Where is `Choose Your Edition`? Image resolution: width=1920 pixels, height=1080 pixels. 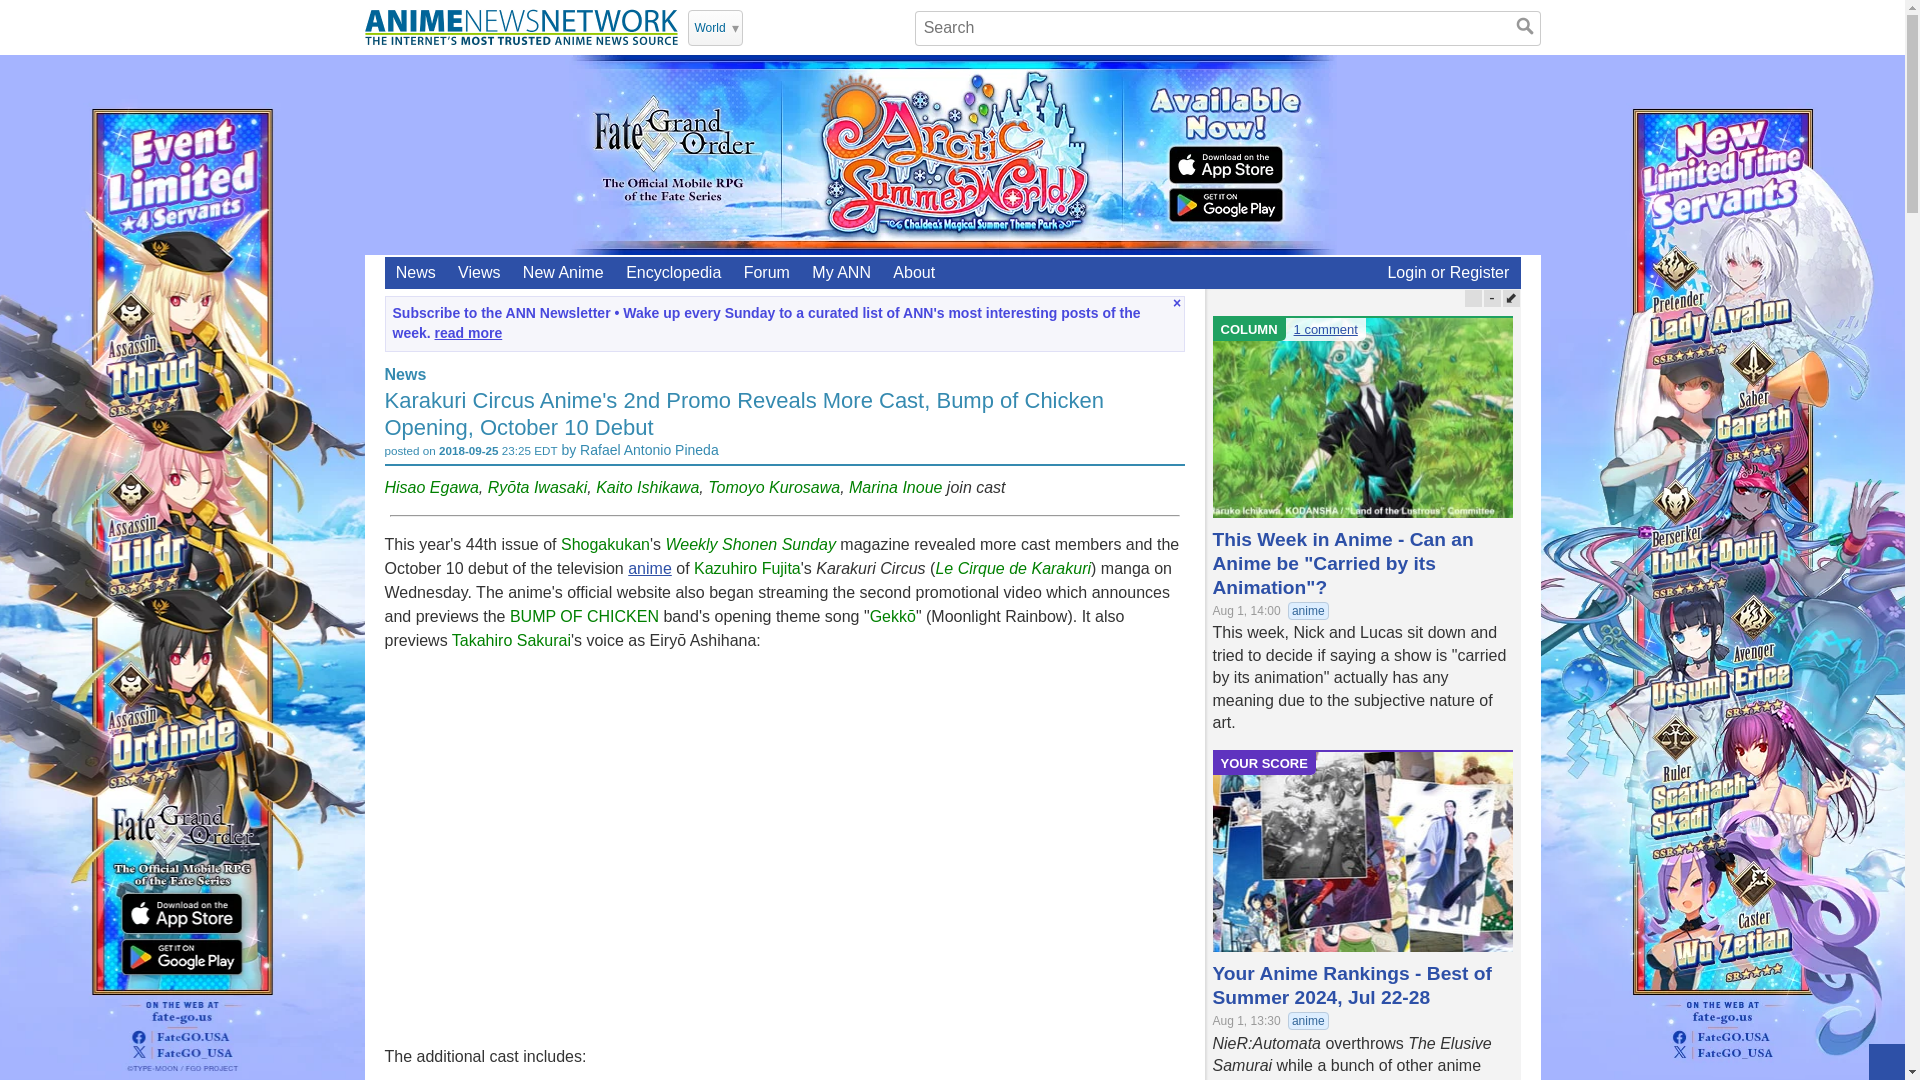
Choose Your Edition is located at coordinates (715, 28).